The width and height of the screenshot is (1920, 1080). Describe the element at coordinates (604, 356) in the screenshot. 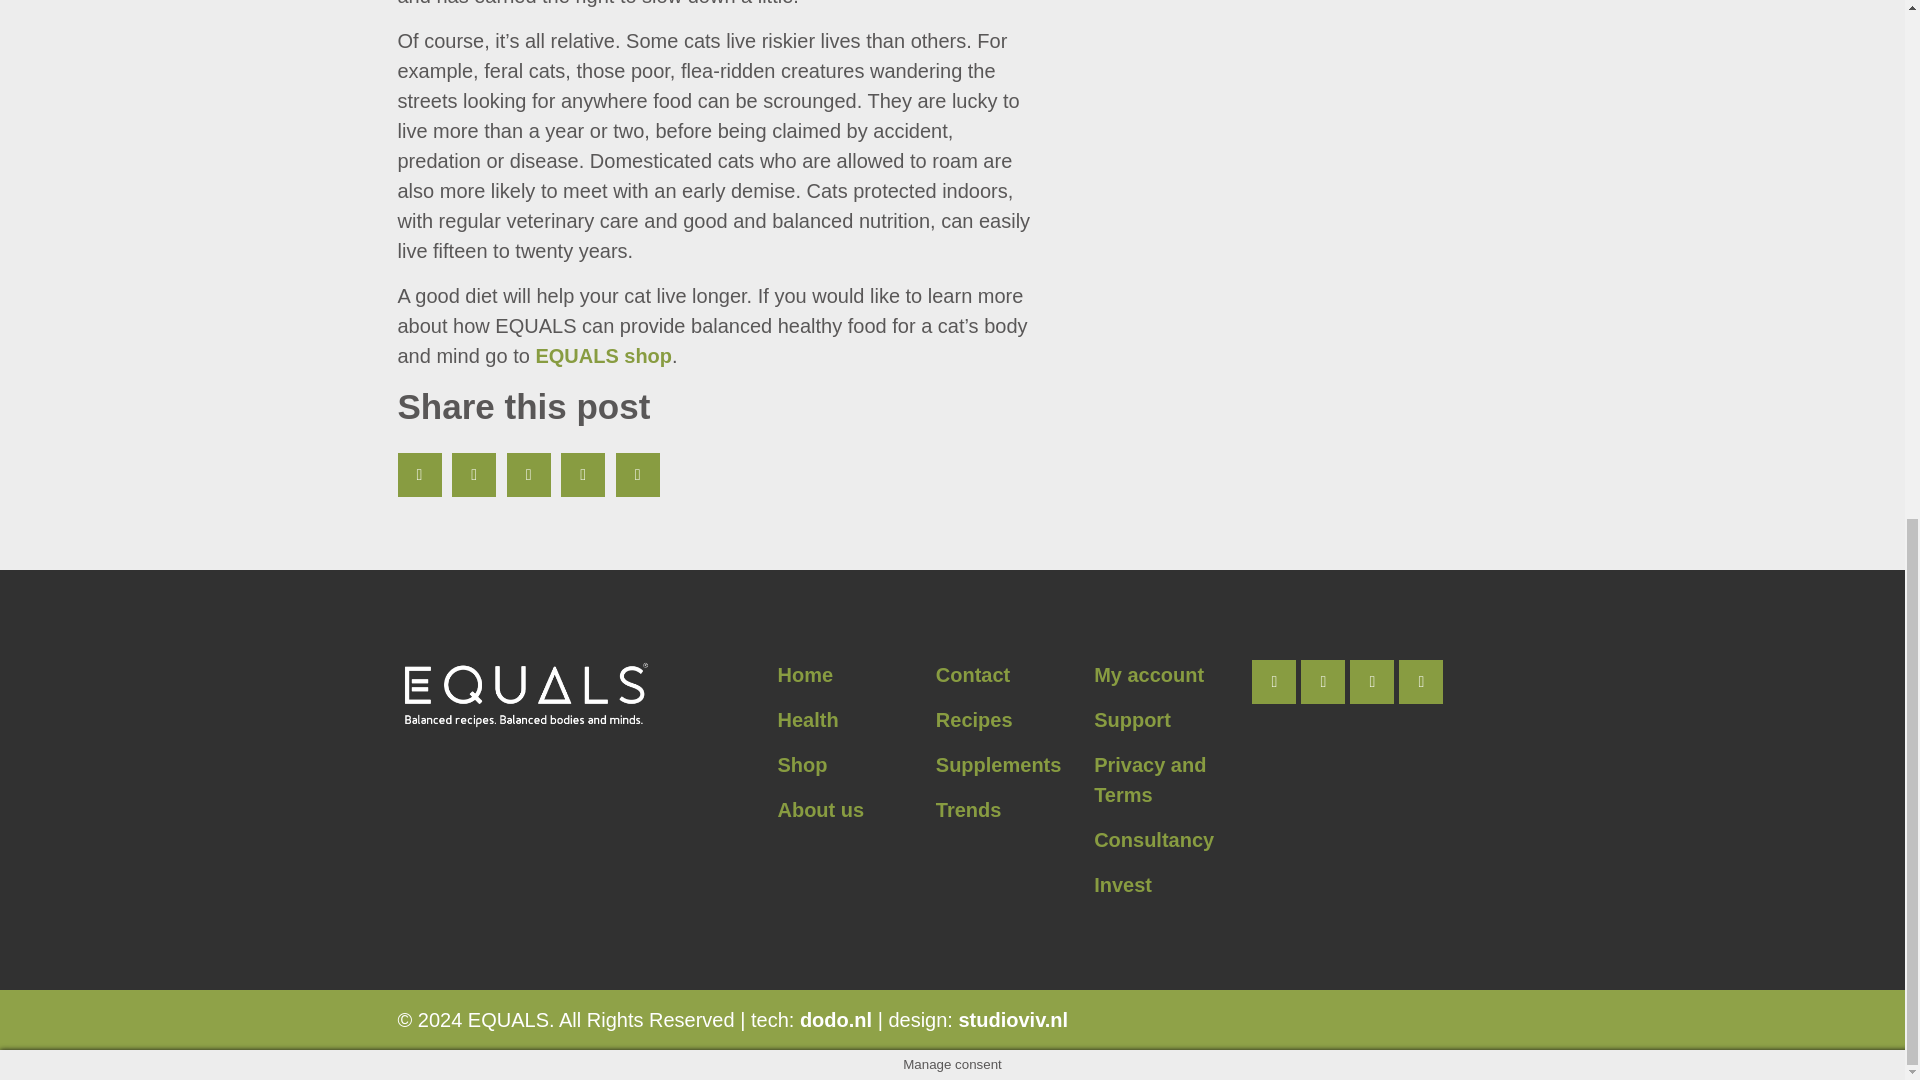

I see `EQUALS shop` at that location.